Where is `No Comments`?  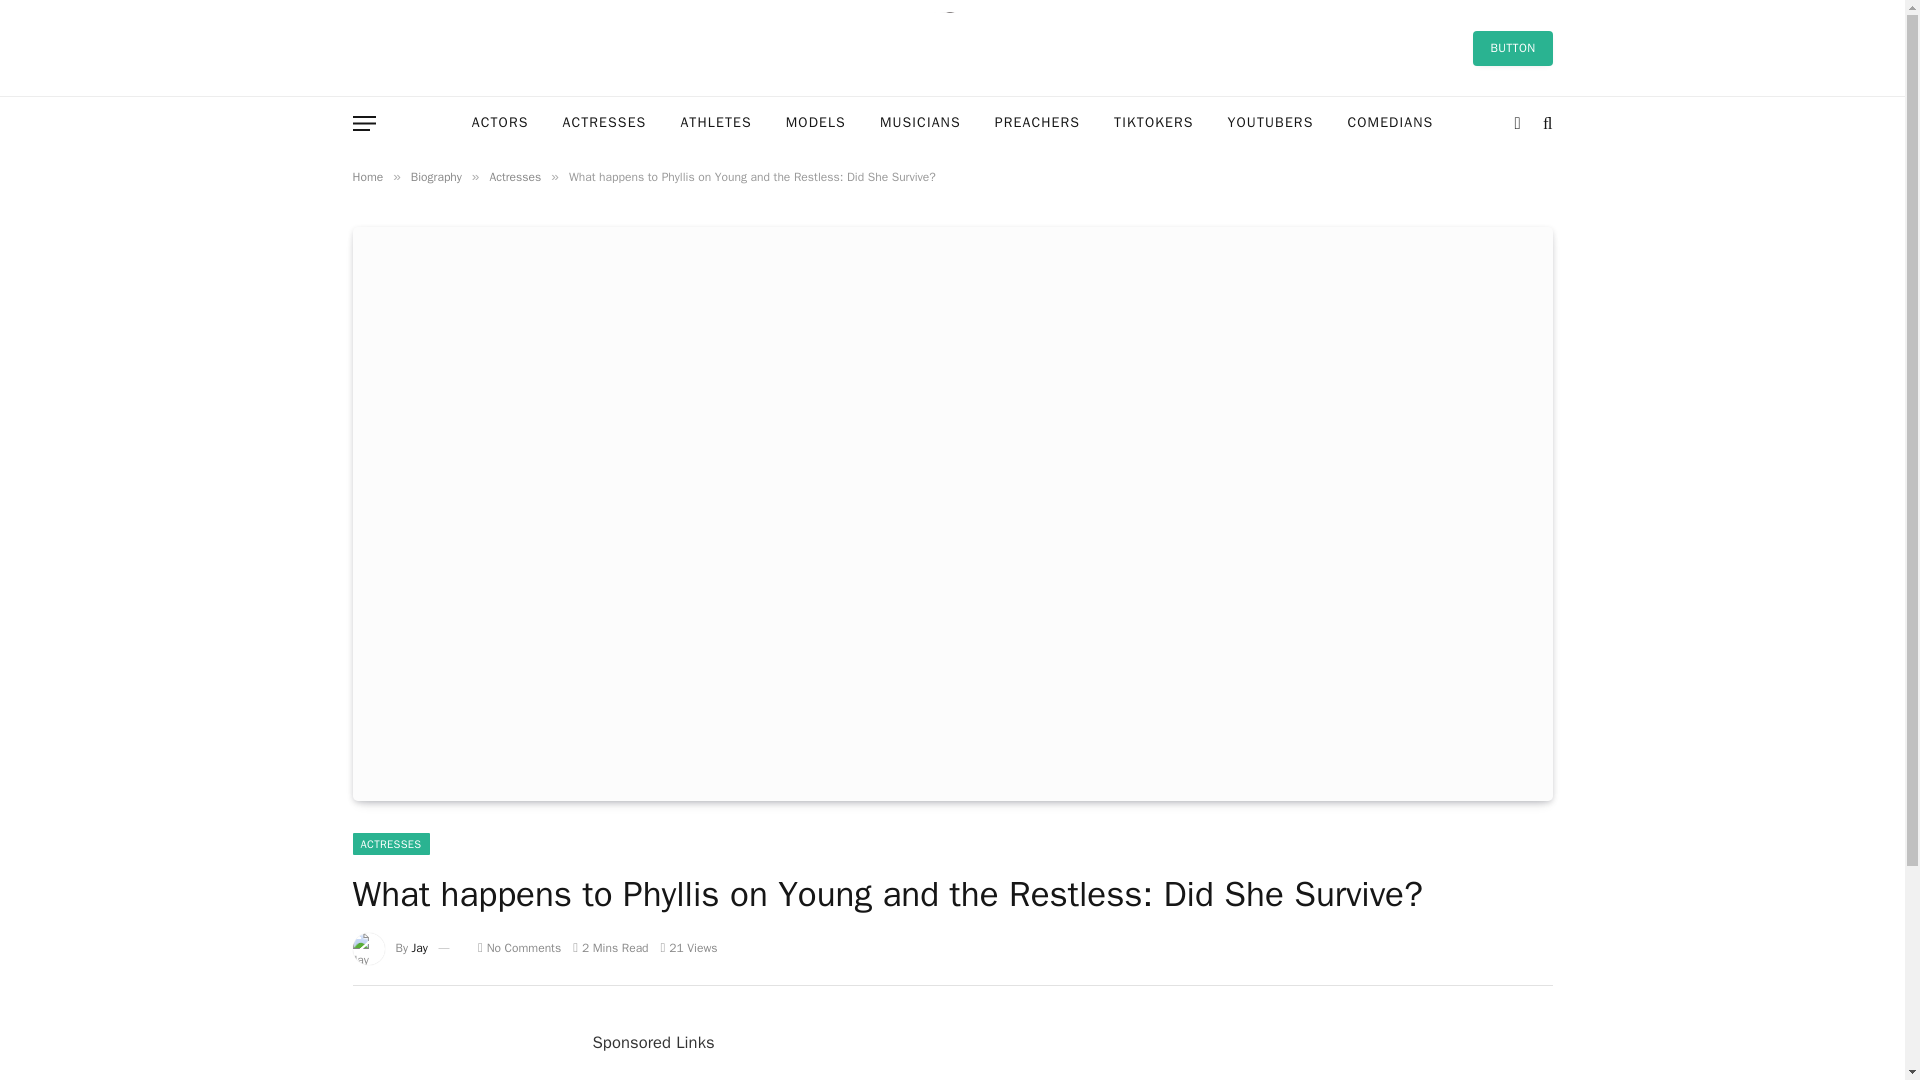
No Comments is located at coordinates (519, 947).